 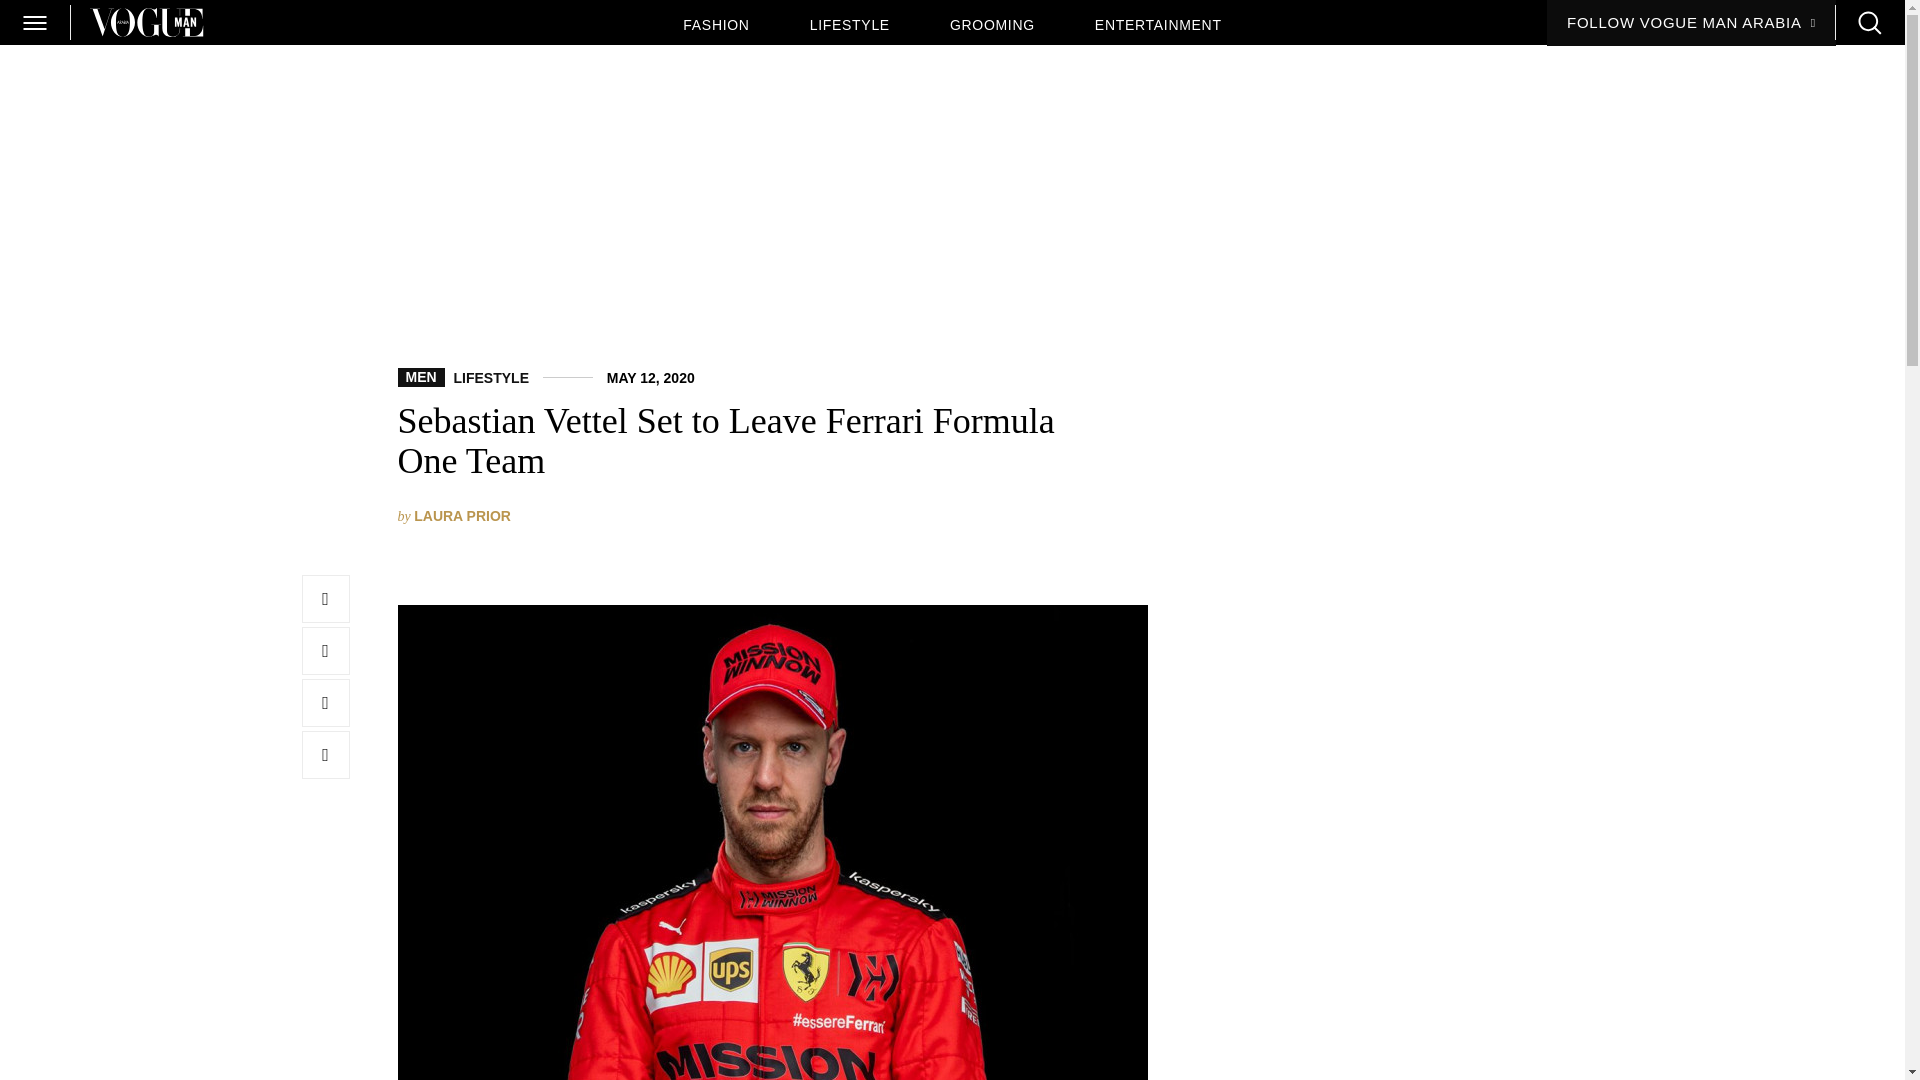 What do you see at coordinates (716, 25) in the screenshot?
I see `FASHION` at bounding box center [716, 25].